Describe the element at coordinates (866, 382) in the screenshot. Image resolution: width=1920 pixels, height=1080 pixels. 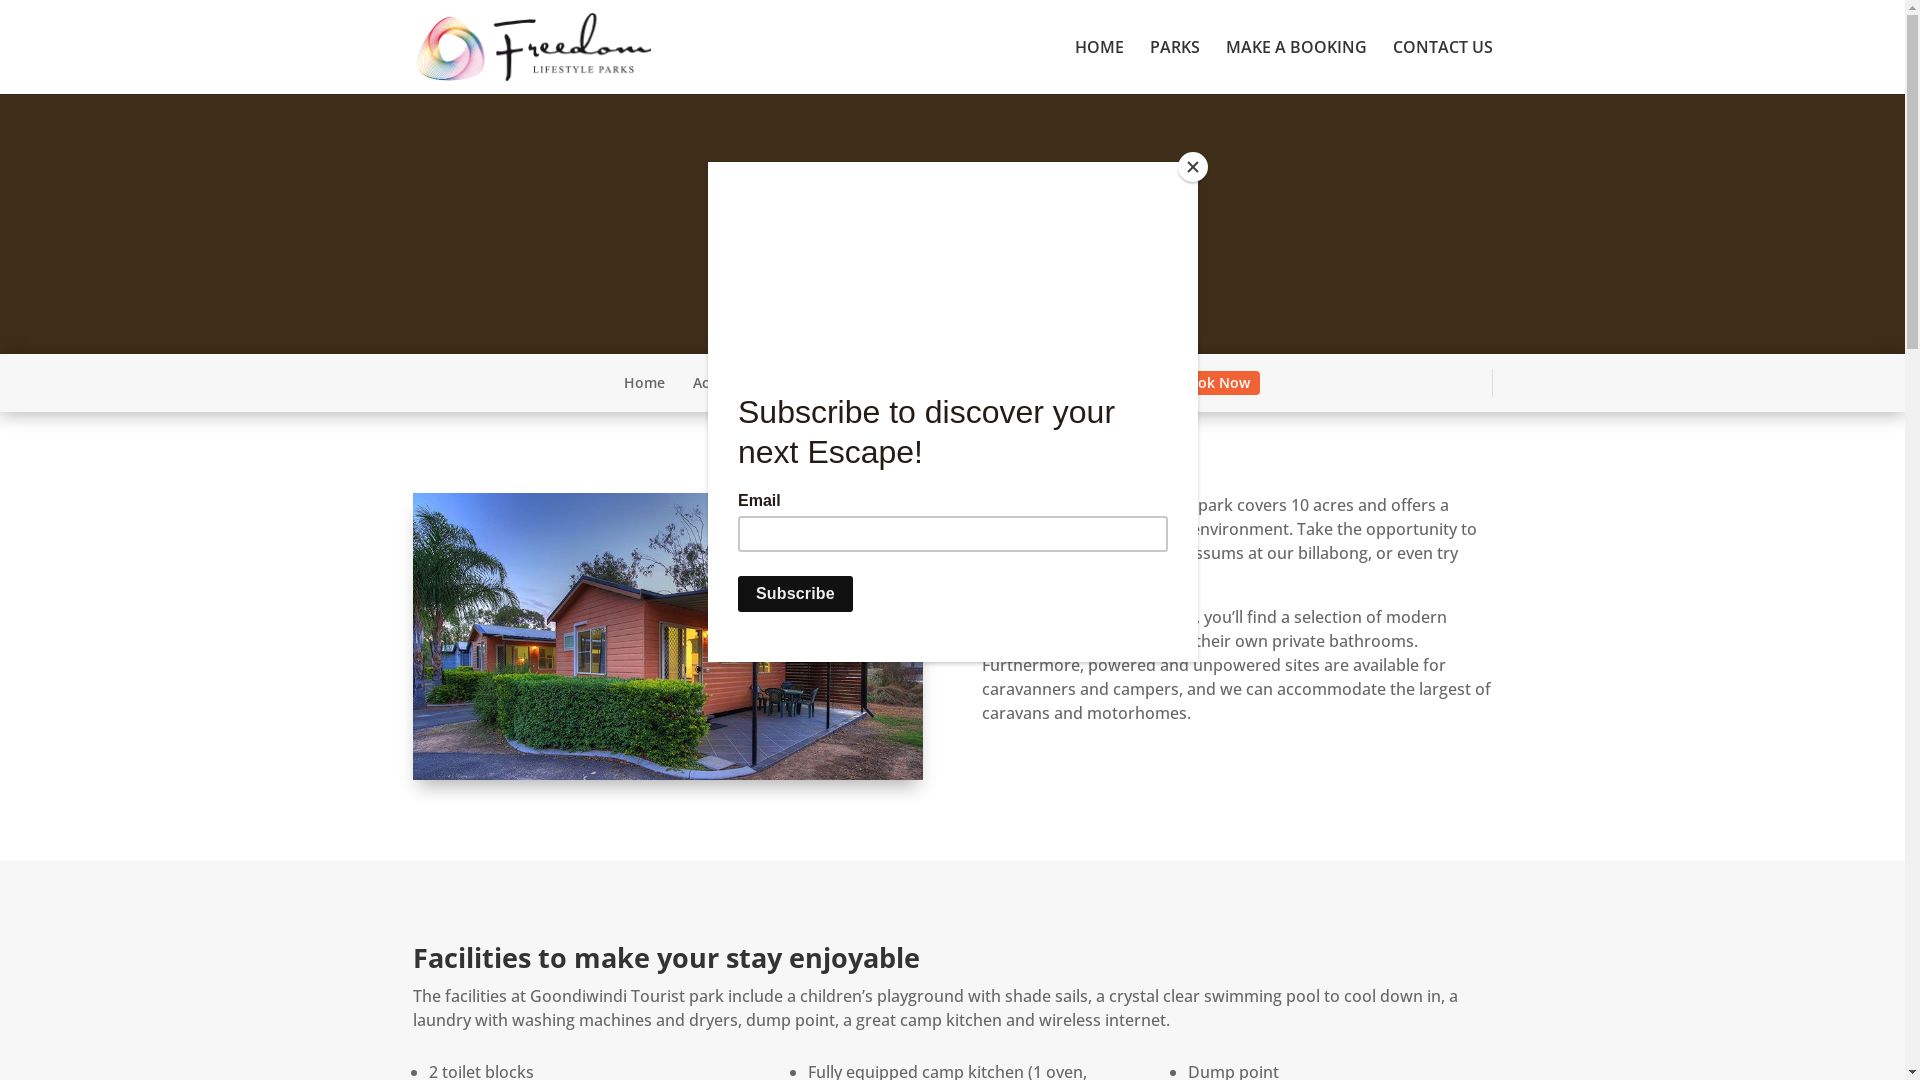
I see `Park Map` at that location.